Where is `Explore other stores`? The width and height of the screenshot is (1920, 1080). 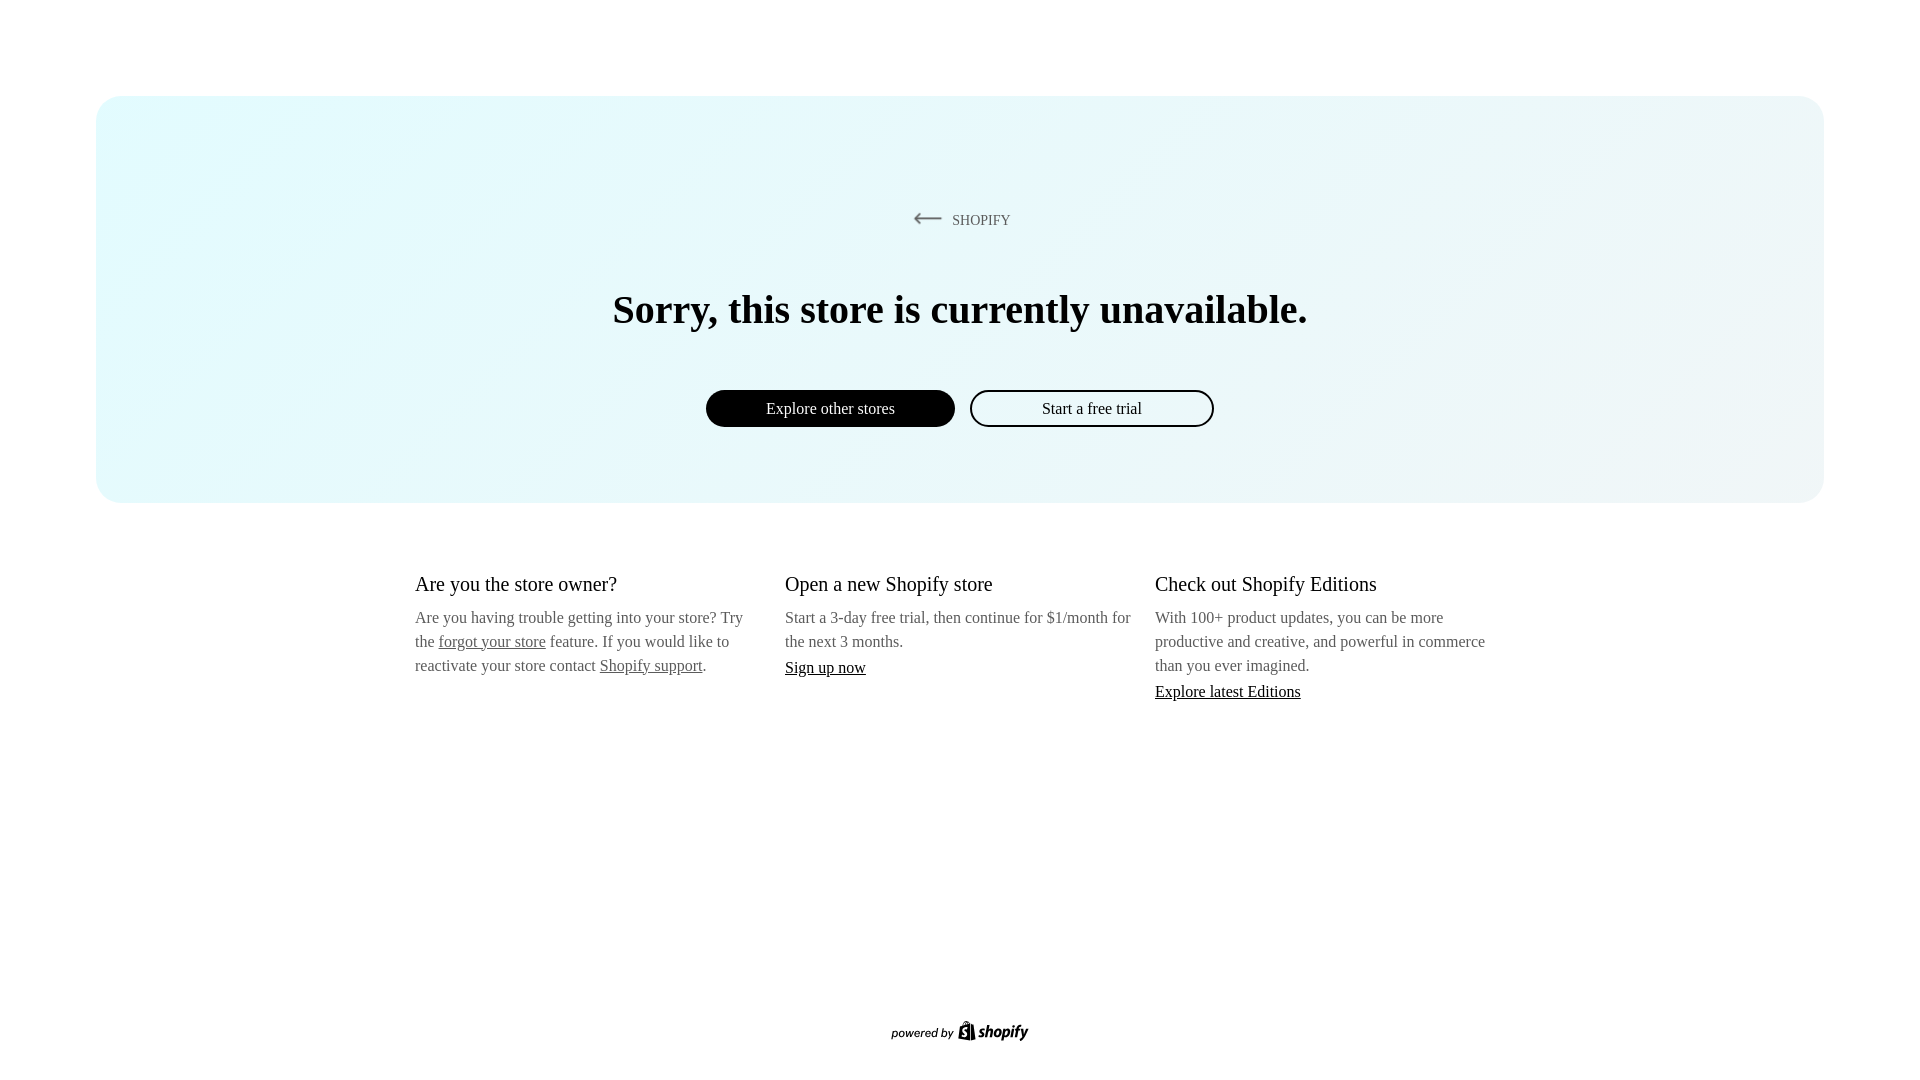 Explore other stores is located at coordinates (830, 408).